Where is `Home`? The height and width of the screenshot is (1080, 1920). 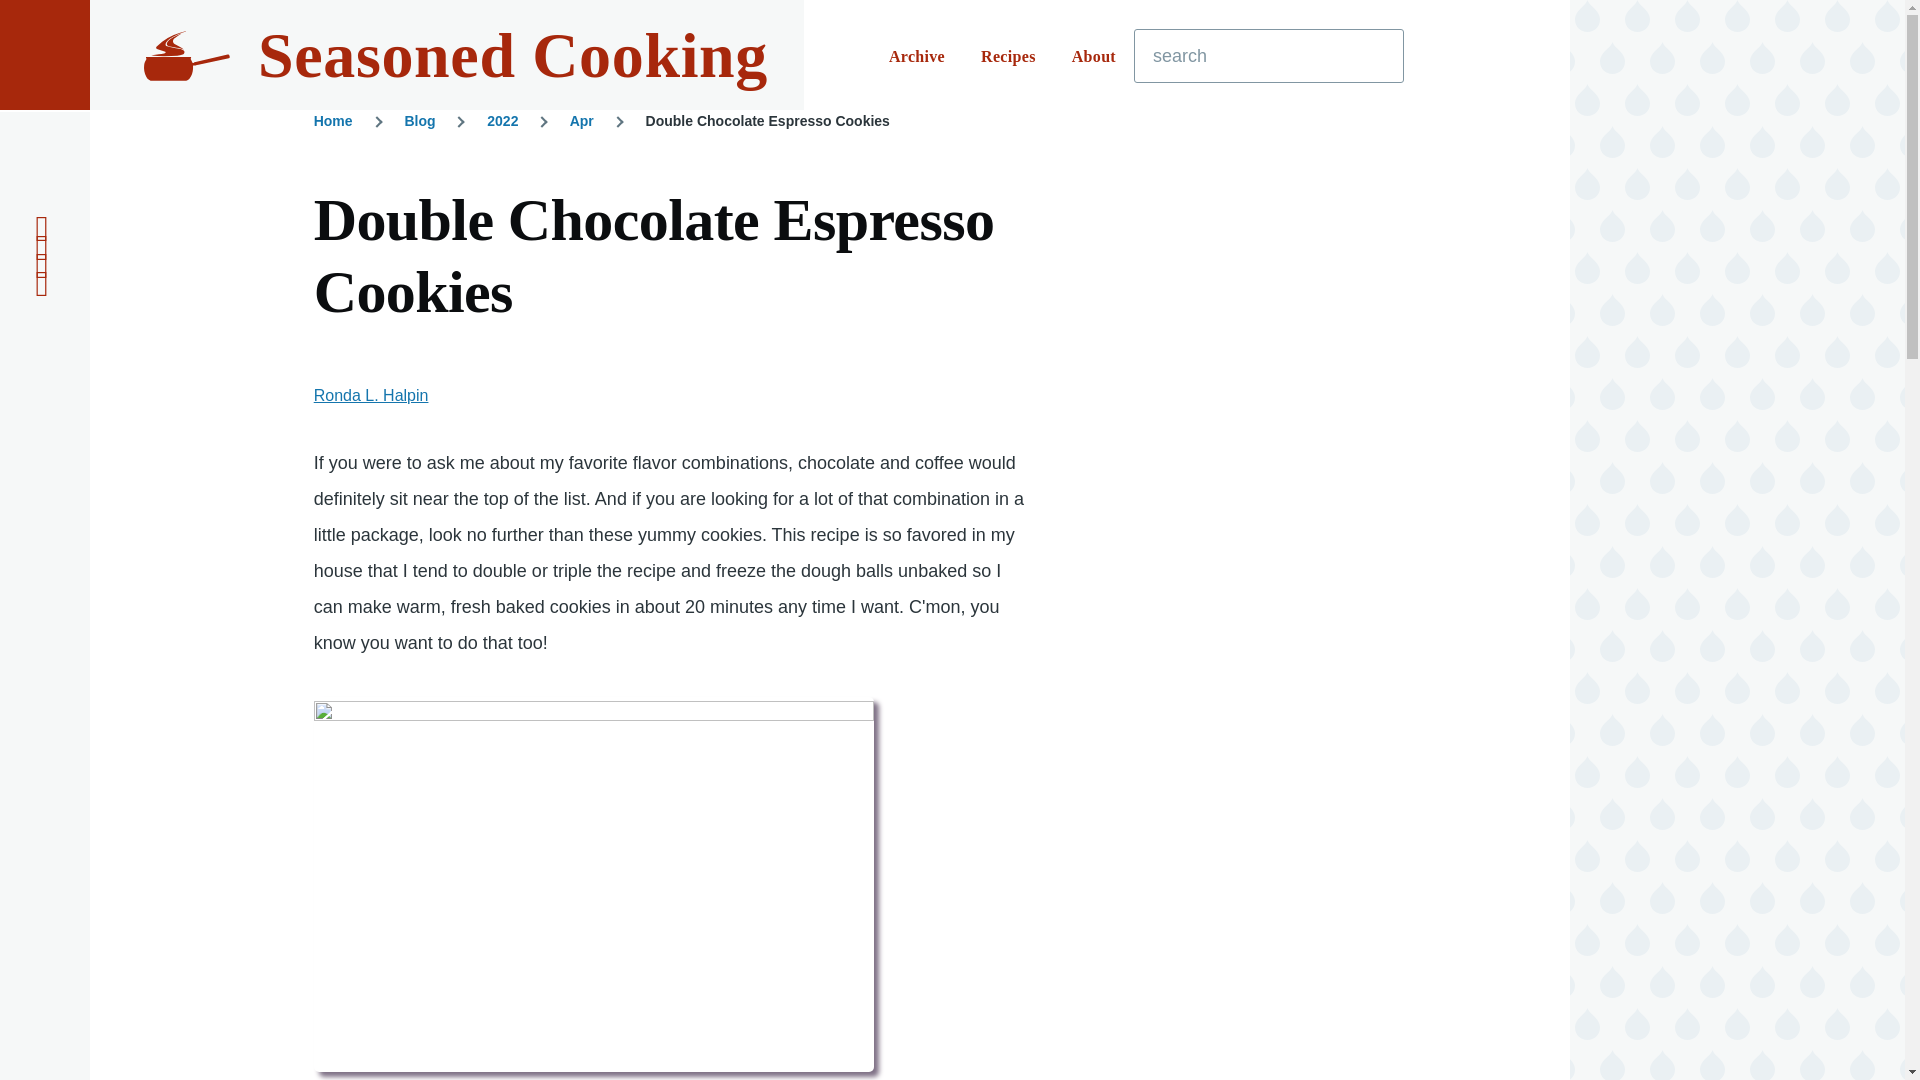
Home is located at coordinates (512, 55).